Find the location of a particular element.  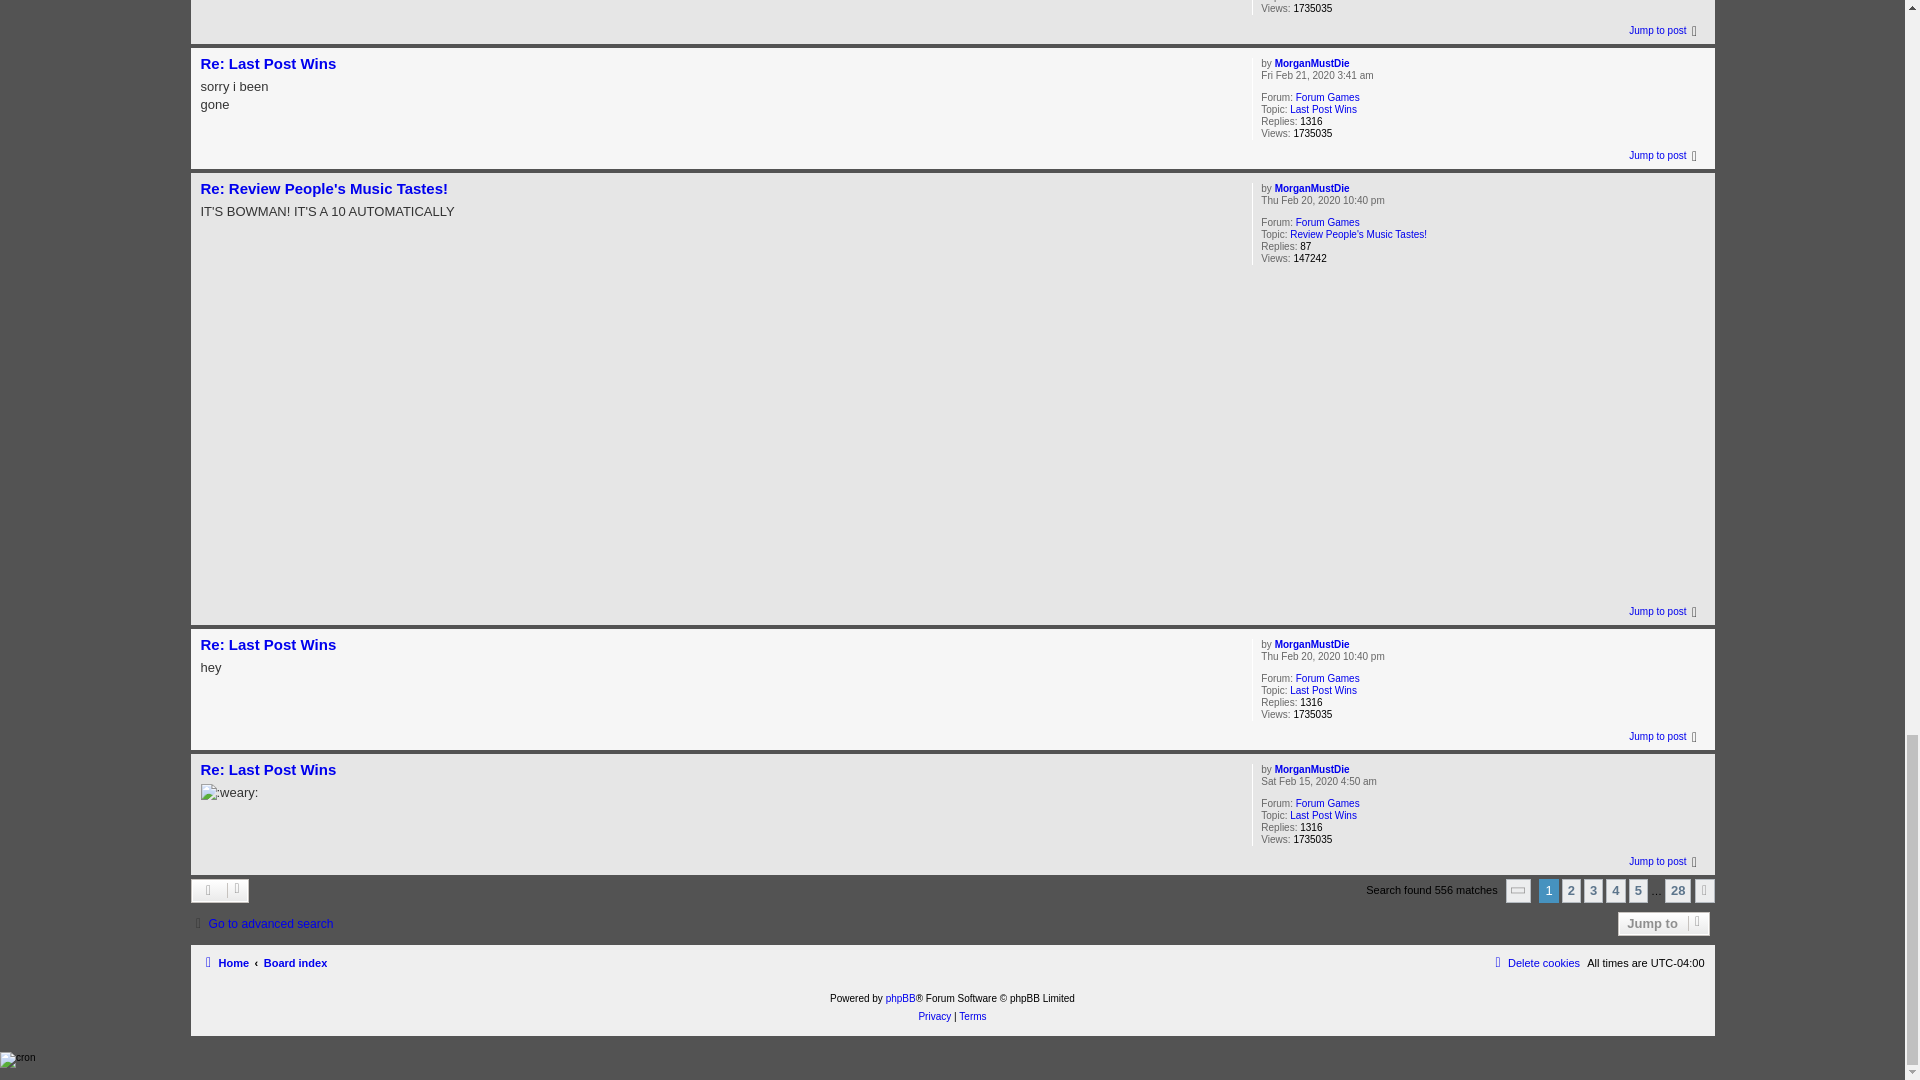

Advanced search is located at coordinates (261, 924).